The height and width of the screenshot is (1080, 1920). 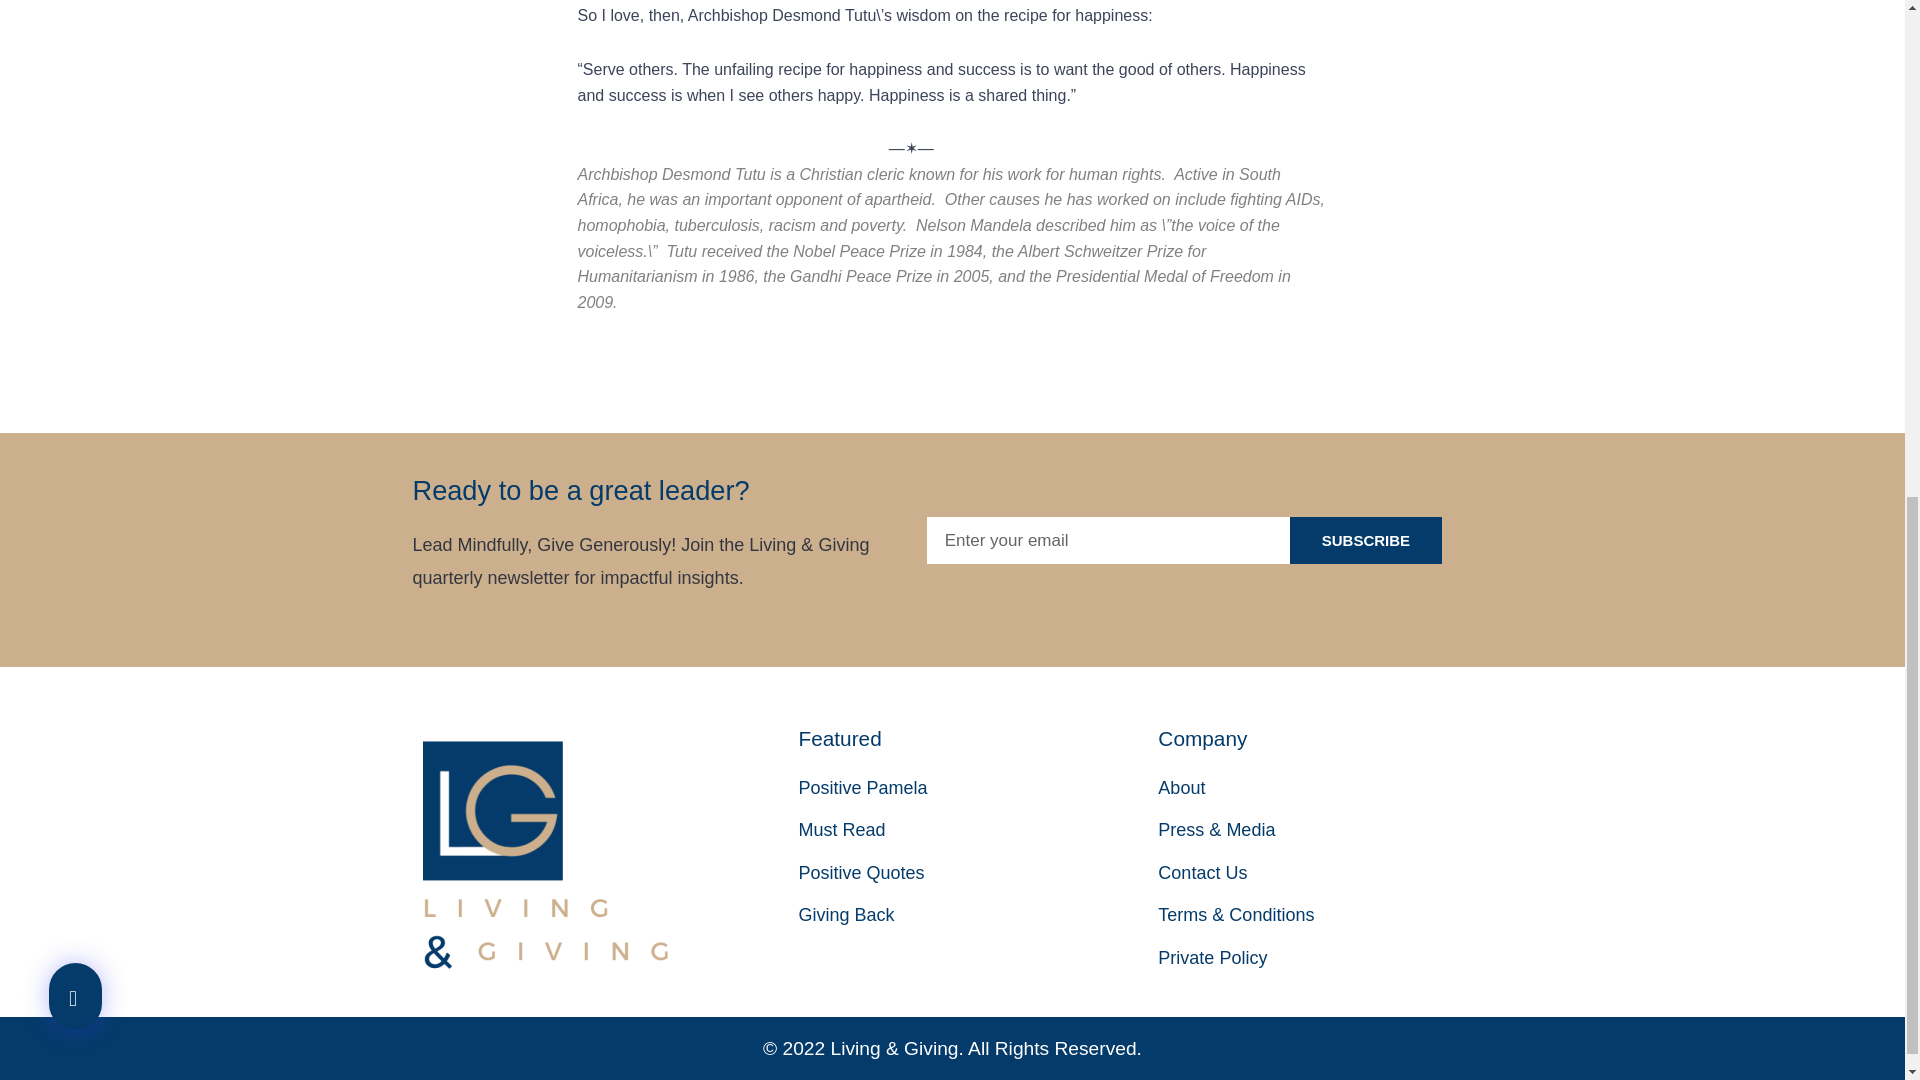 What do you see at coordinates (978, 873) in the screenshot?
I see `Positive Quotes` at bounding box center [978, 873].